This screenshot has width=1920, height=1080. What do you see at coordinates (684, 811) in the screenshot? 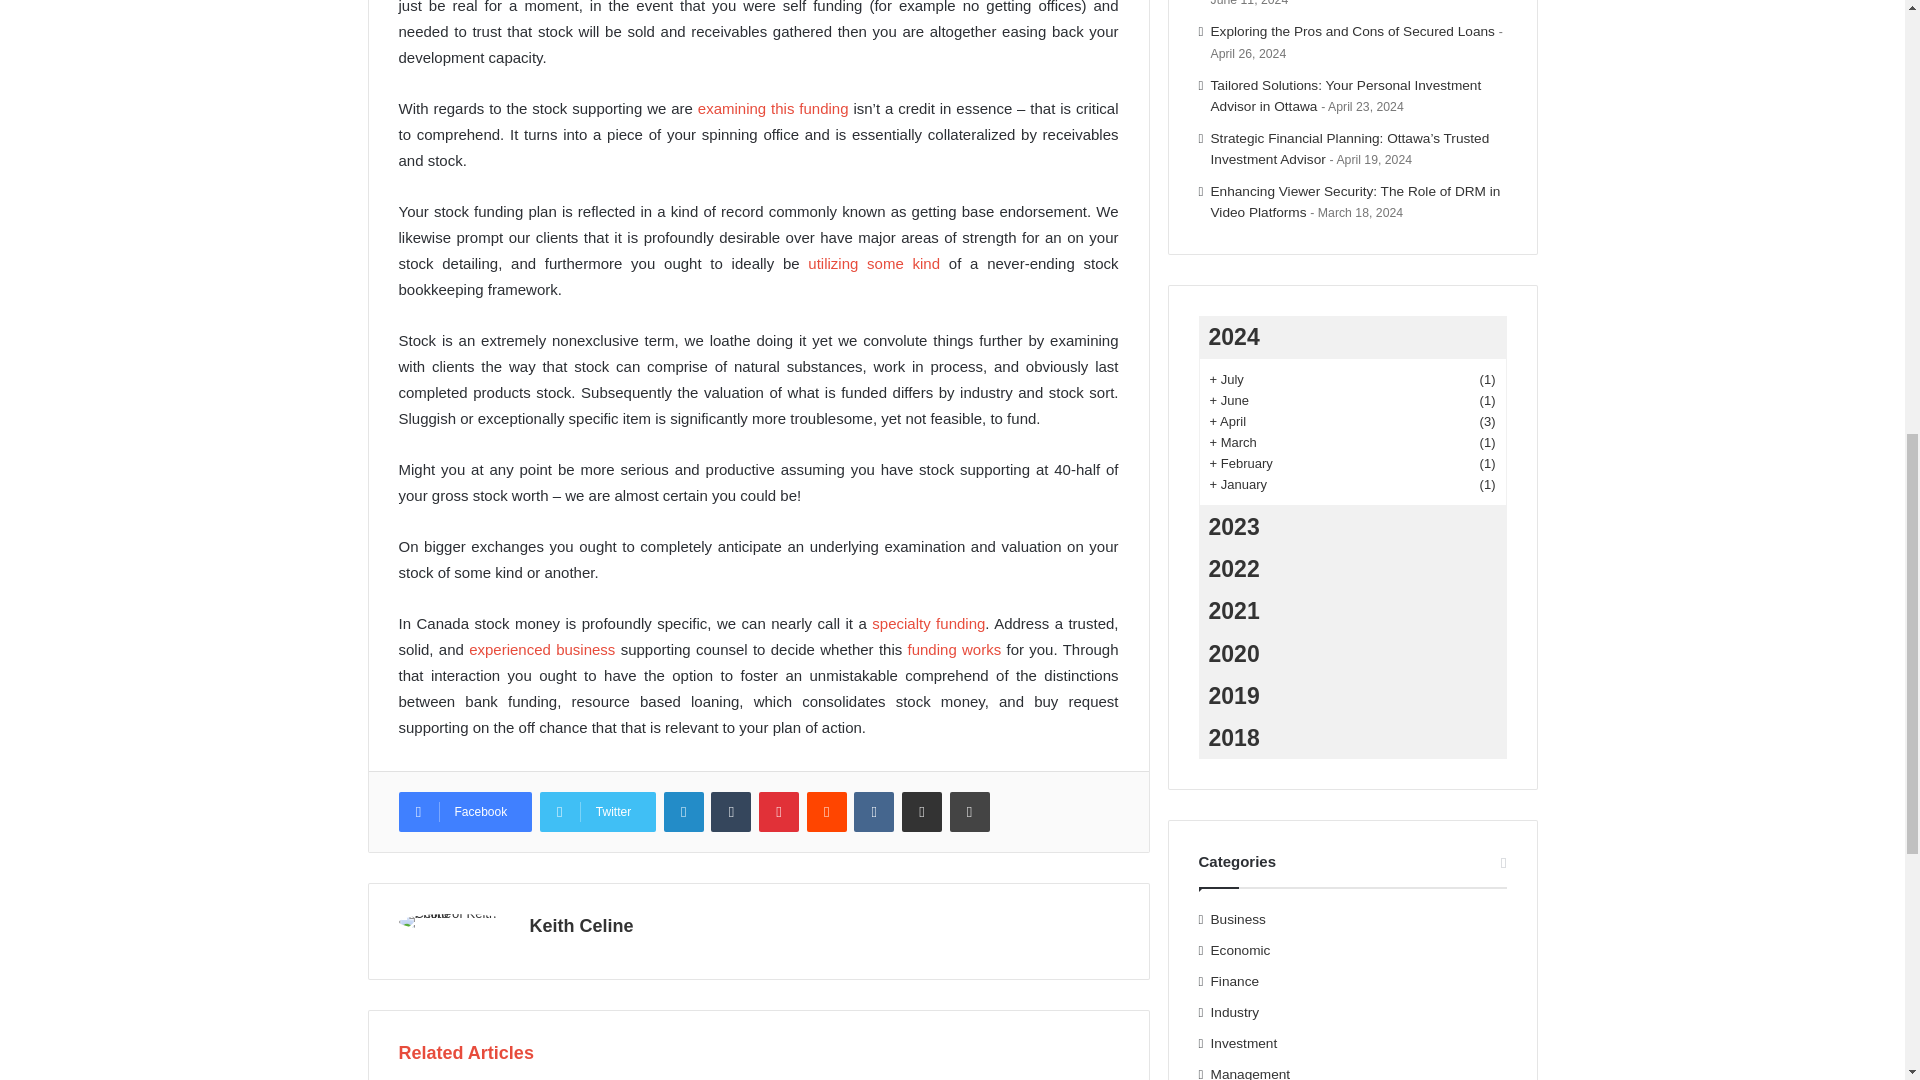
I see `LinkedIn` at bounding box center [684, 811].